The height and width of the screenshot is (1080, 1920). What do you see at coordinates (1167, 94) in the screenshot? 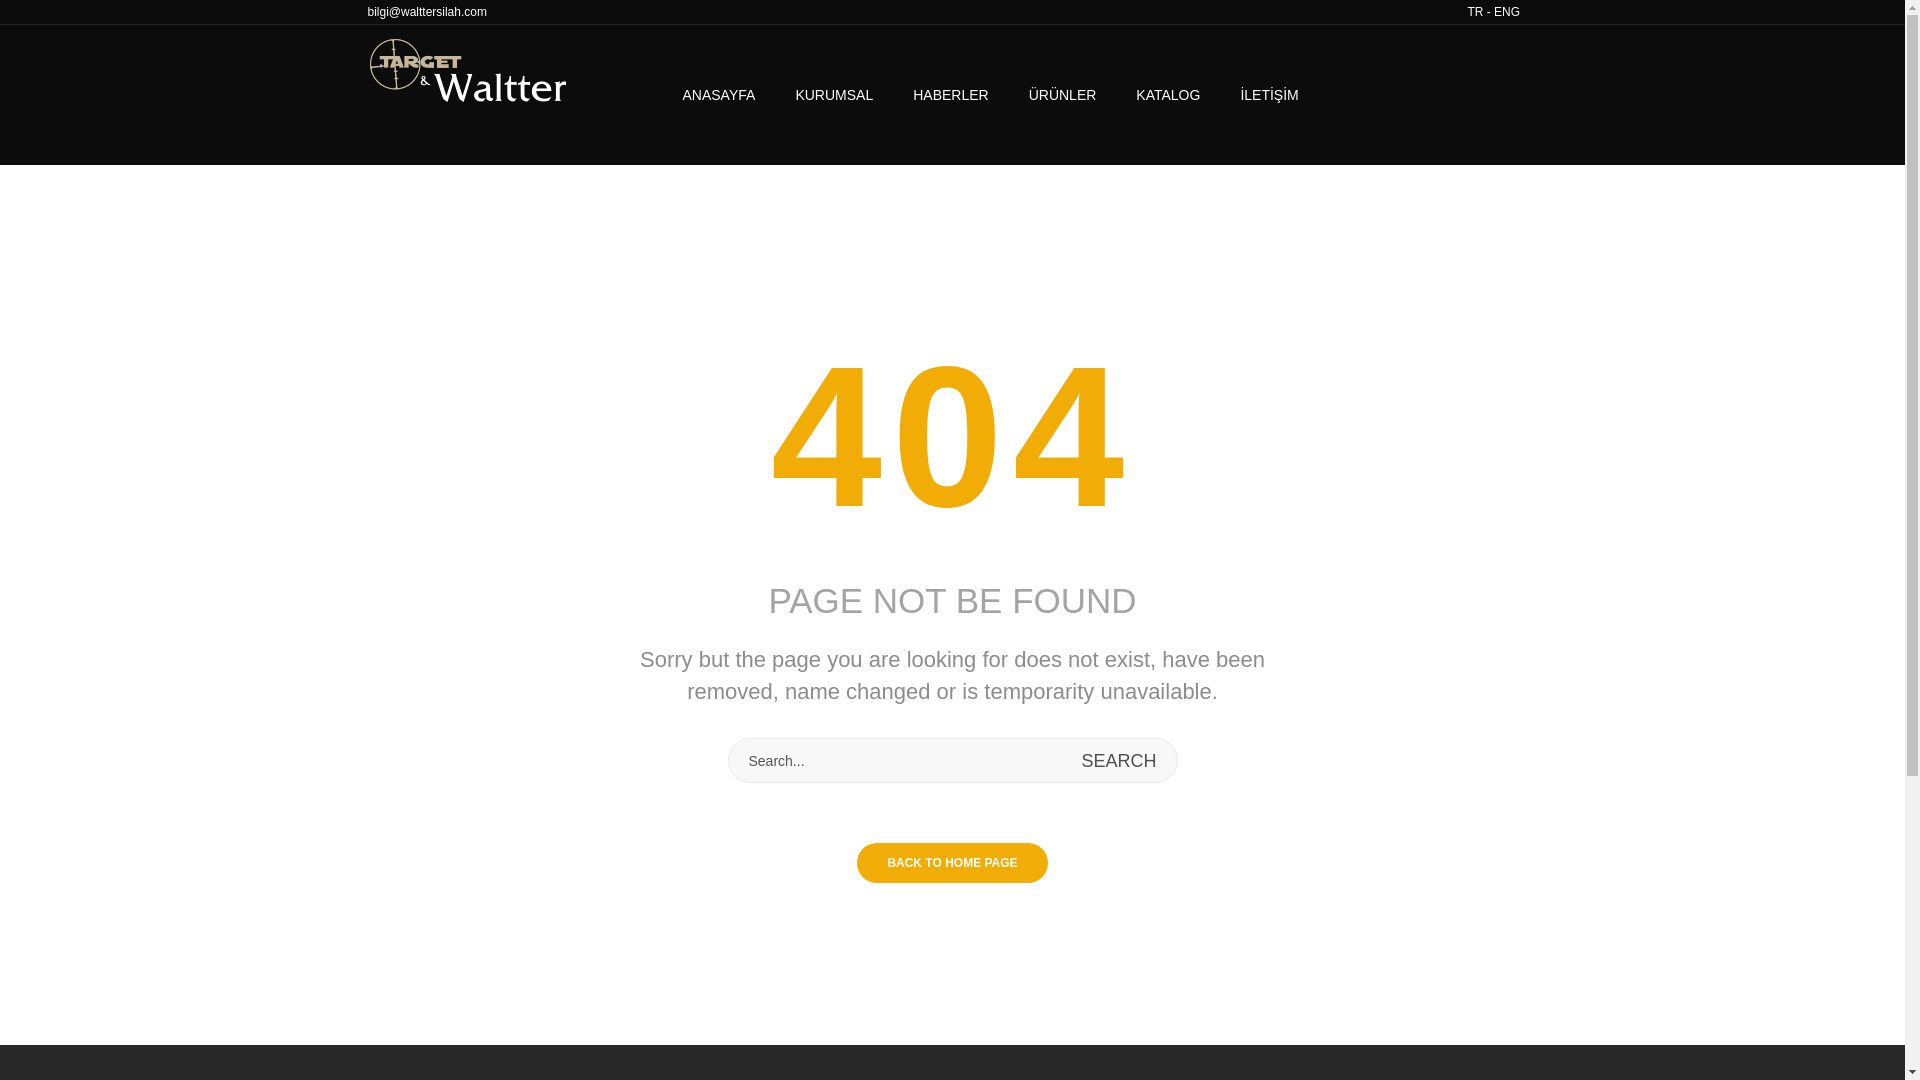
I see `KATALOG` at bounding box center [1167, 94].